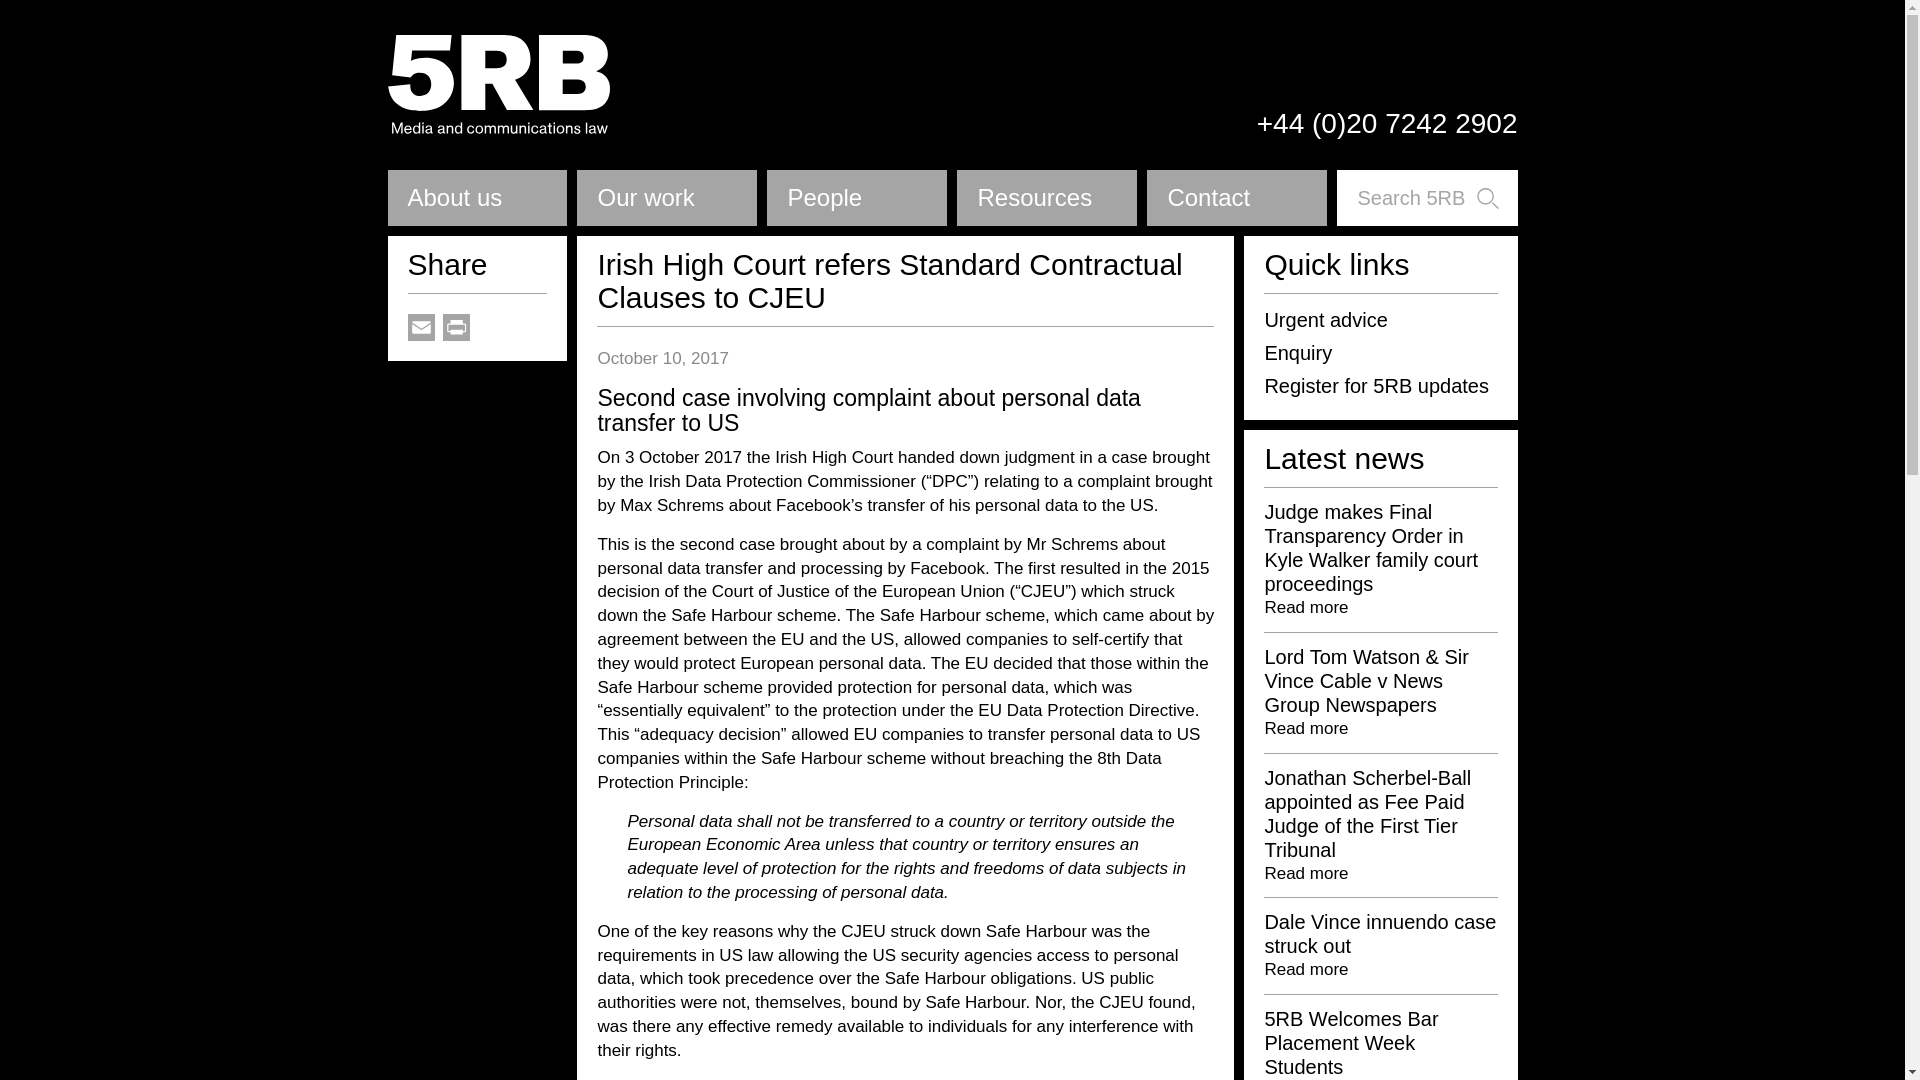  Describe the element at coordinates (1236, 198) in the screenshot. I see `Contact` at that location.